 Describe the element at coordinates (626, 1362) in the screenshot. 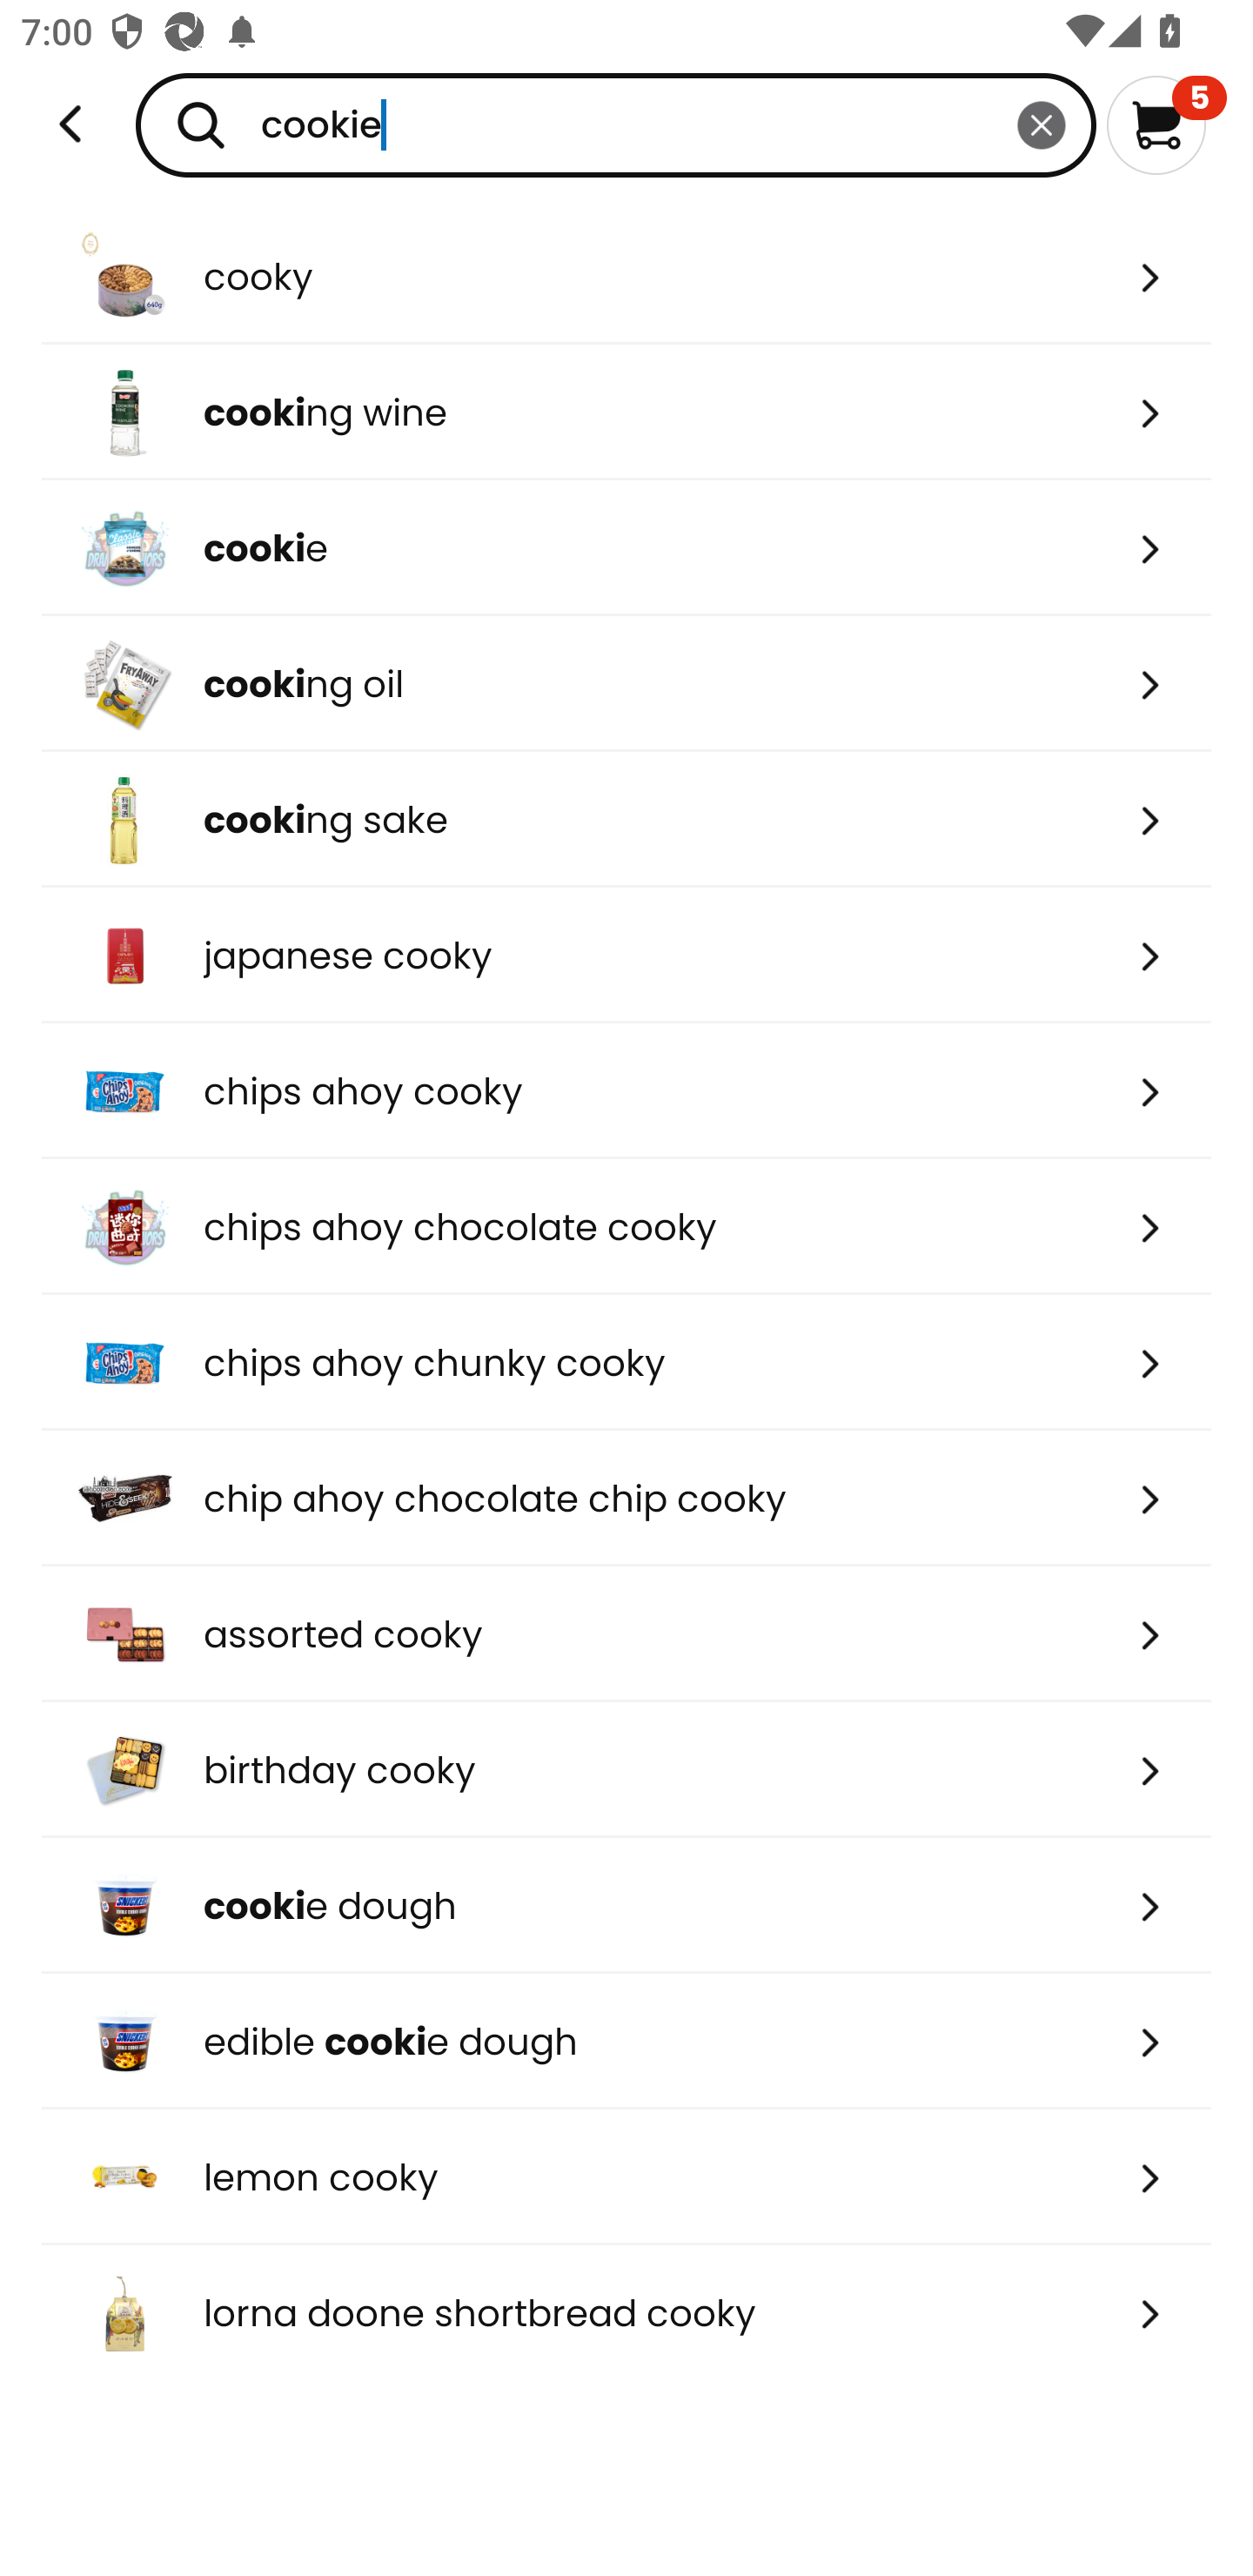

I see `chips ahoy chunky cooky` at that location.